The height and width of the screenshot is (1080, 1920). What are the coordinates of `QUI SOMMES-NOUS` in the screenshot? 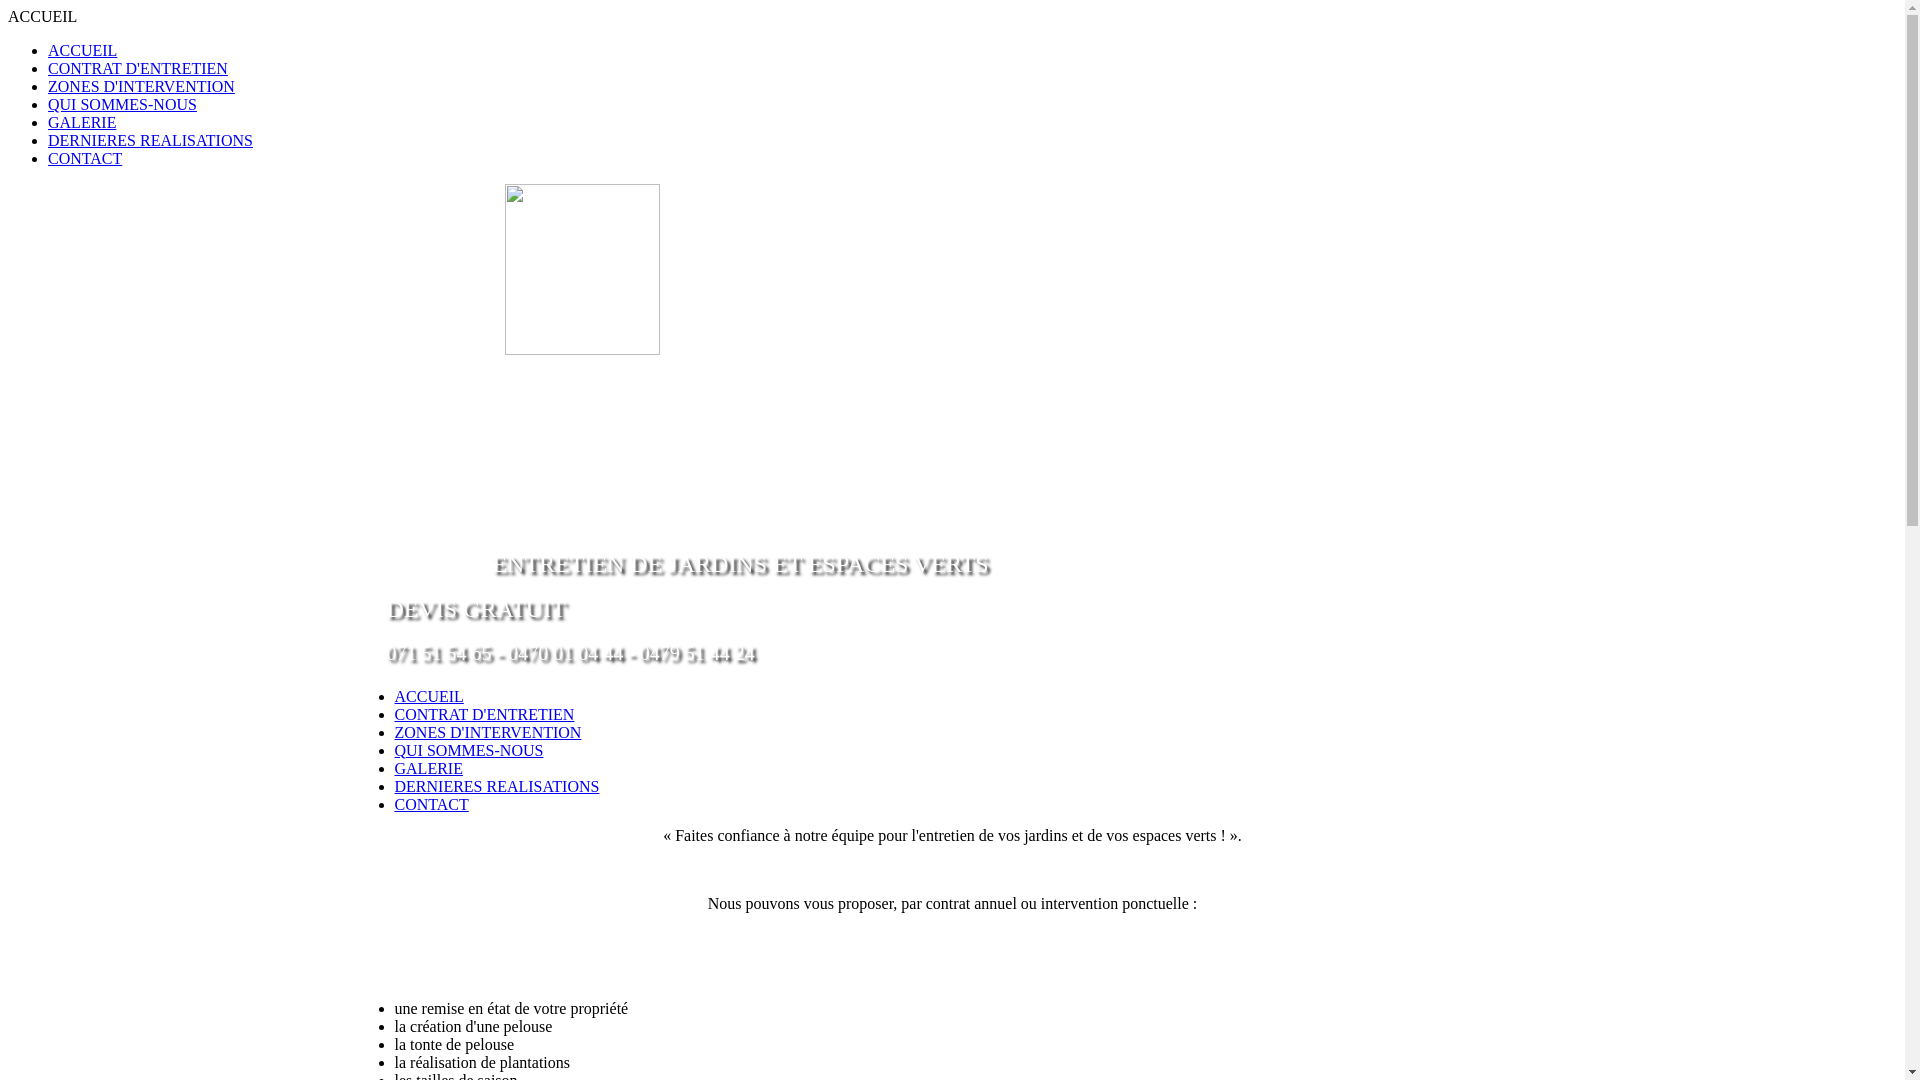 It's located at (468, 750).